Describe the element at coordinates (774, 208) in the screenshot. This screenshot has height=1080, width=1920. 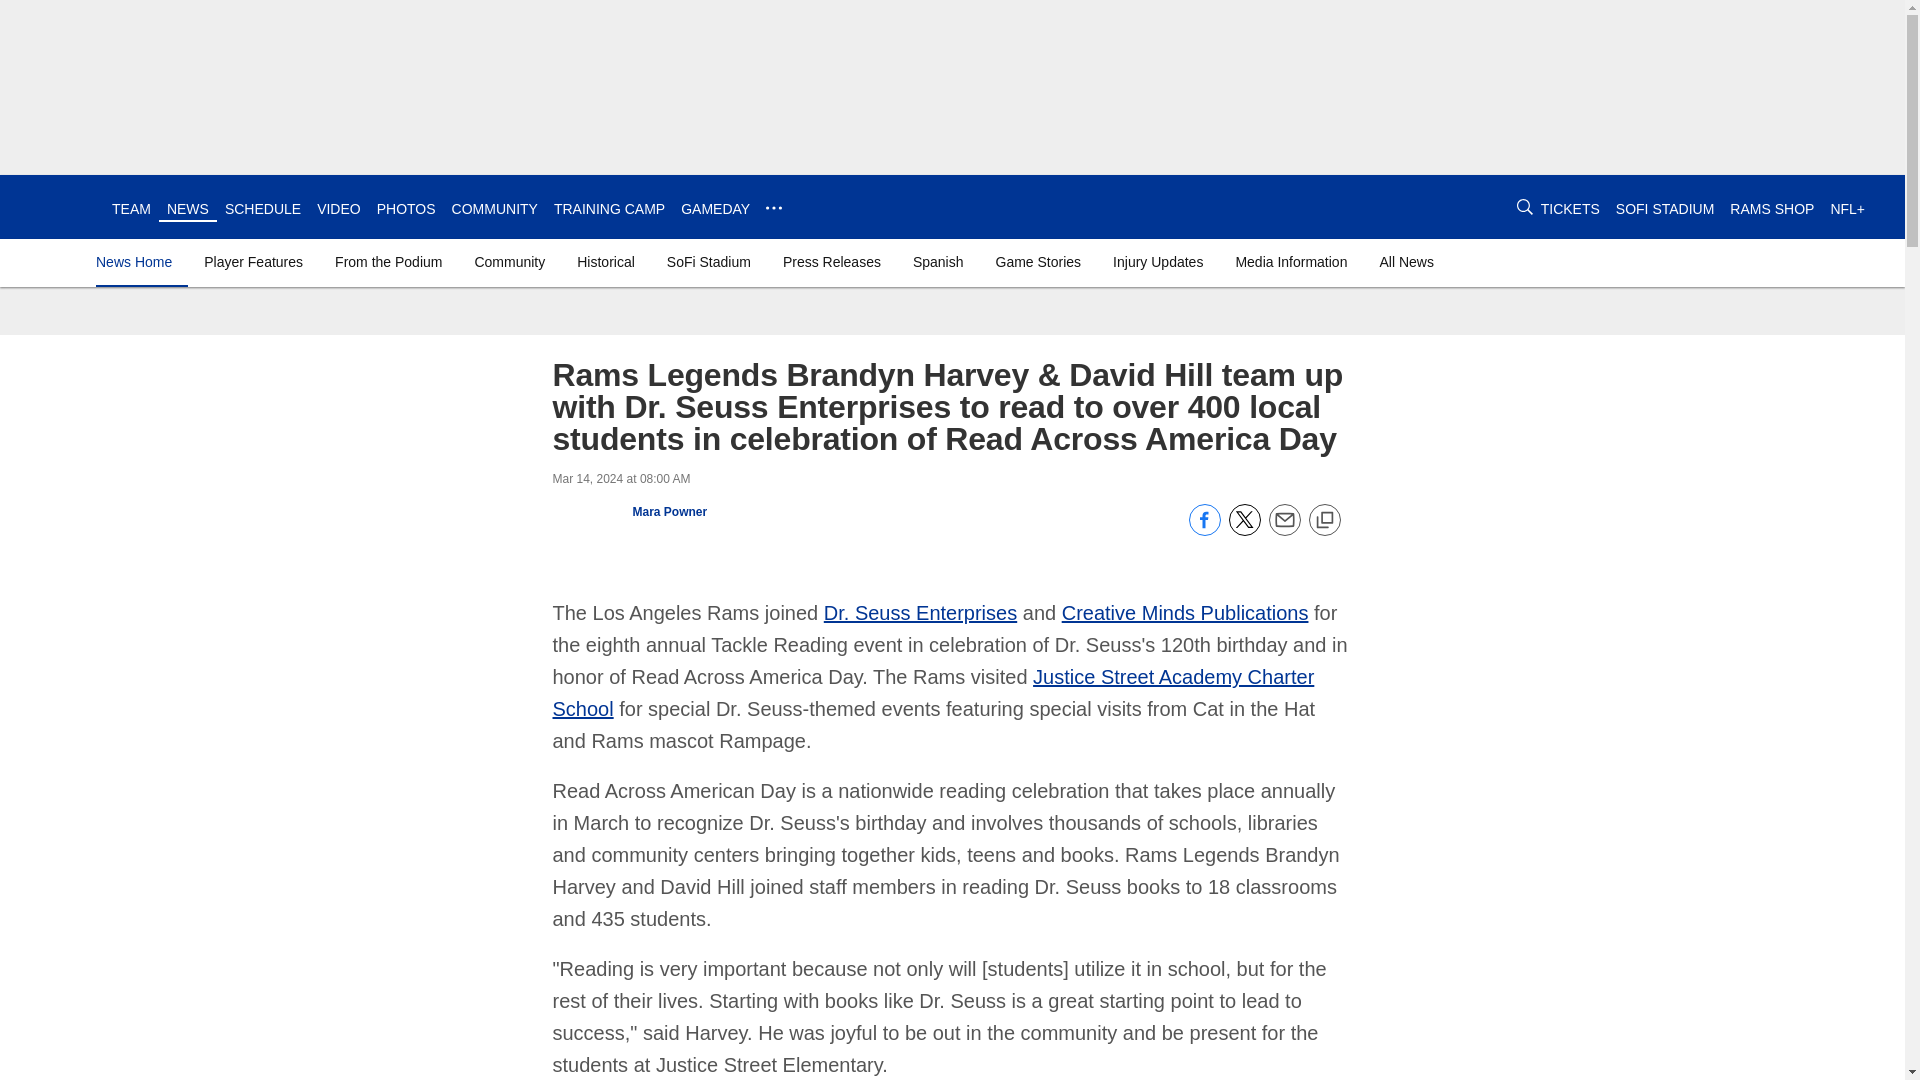
I see `...` at that location.